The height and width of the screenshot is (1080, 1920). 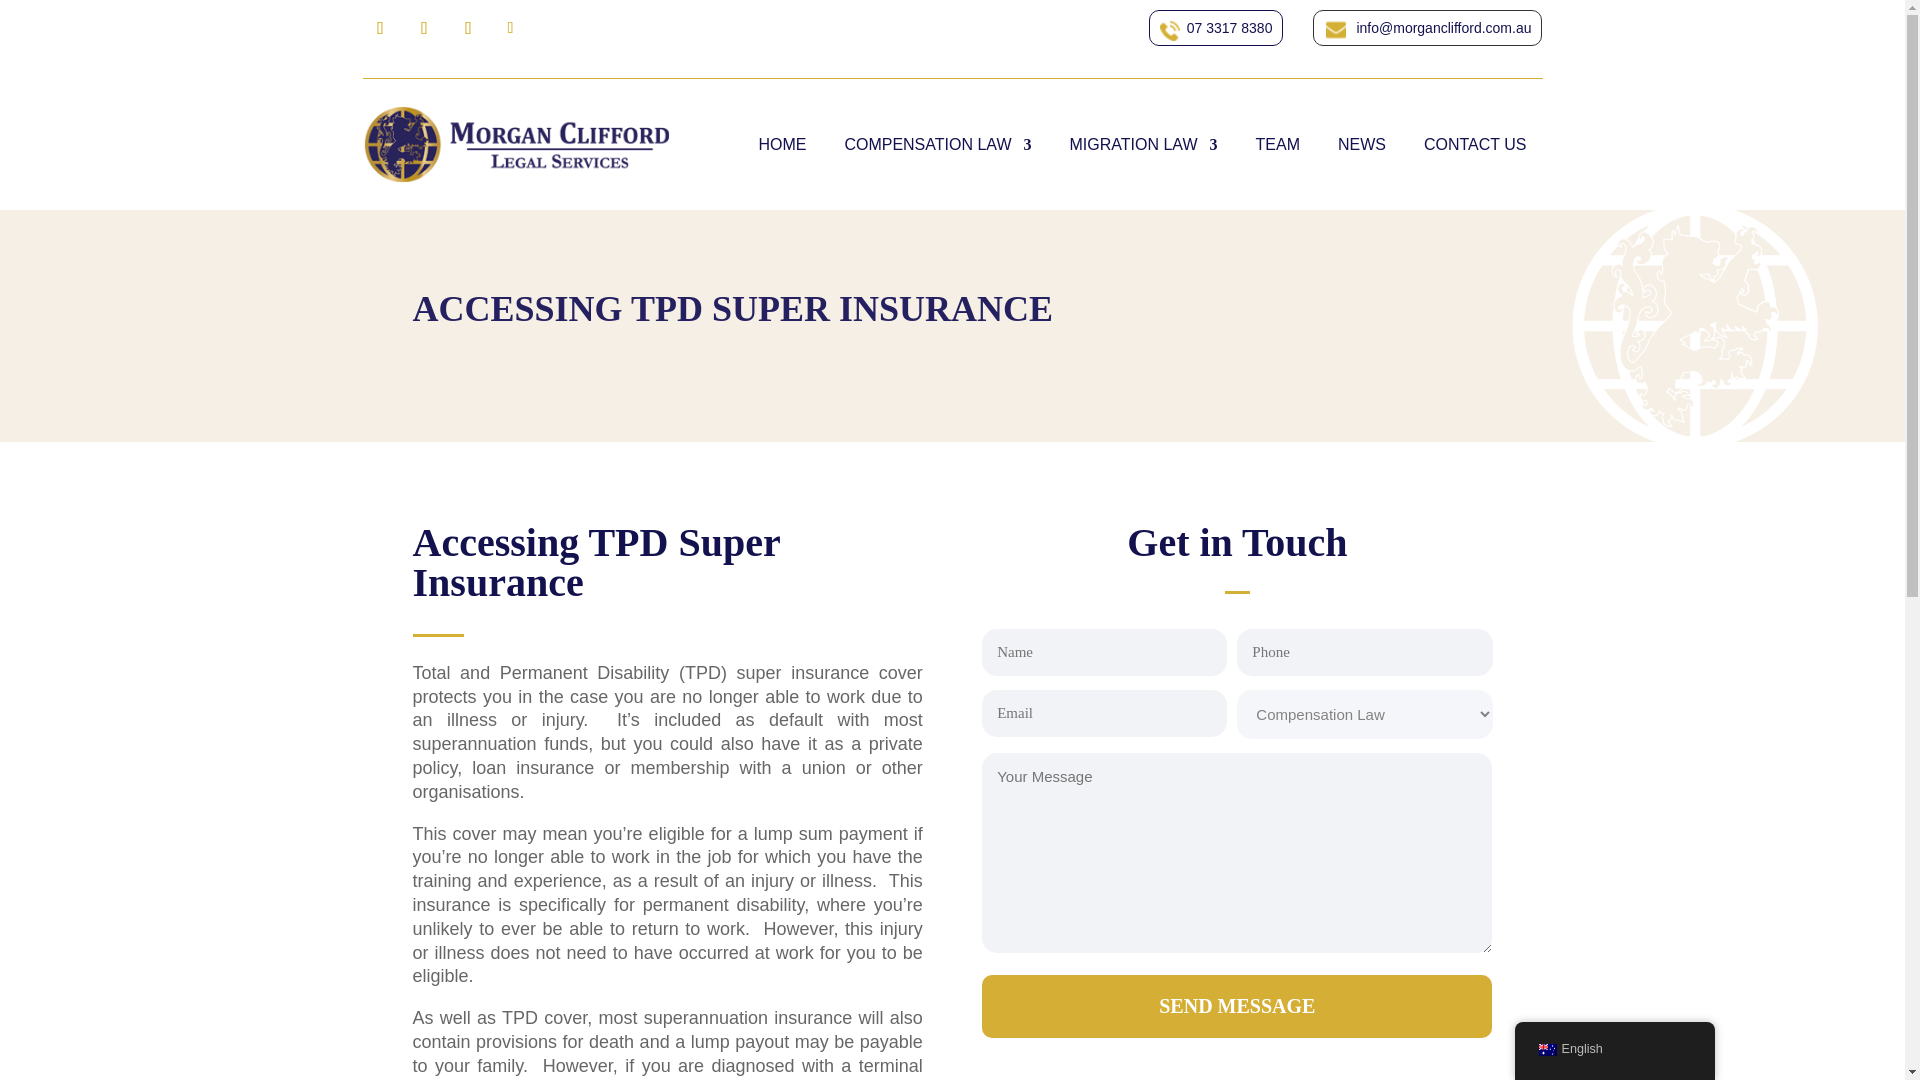 What do you see at coordinates (1546, 1050) in the screenshot?
I see `English` at bounding box center [1546, 1050].